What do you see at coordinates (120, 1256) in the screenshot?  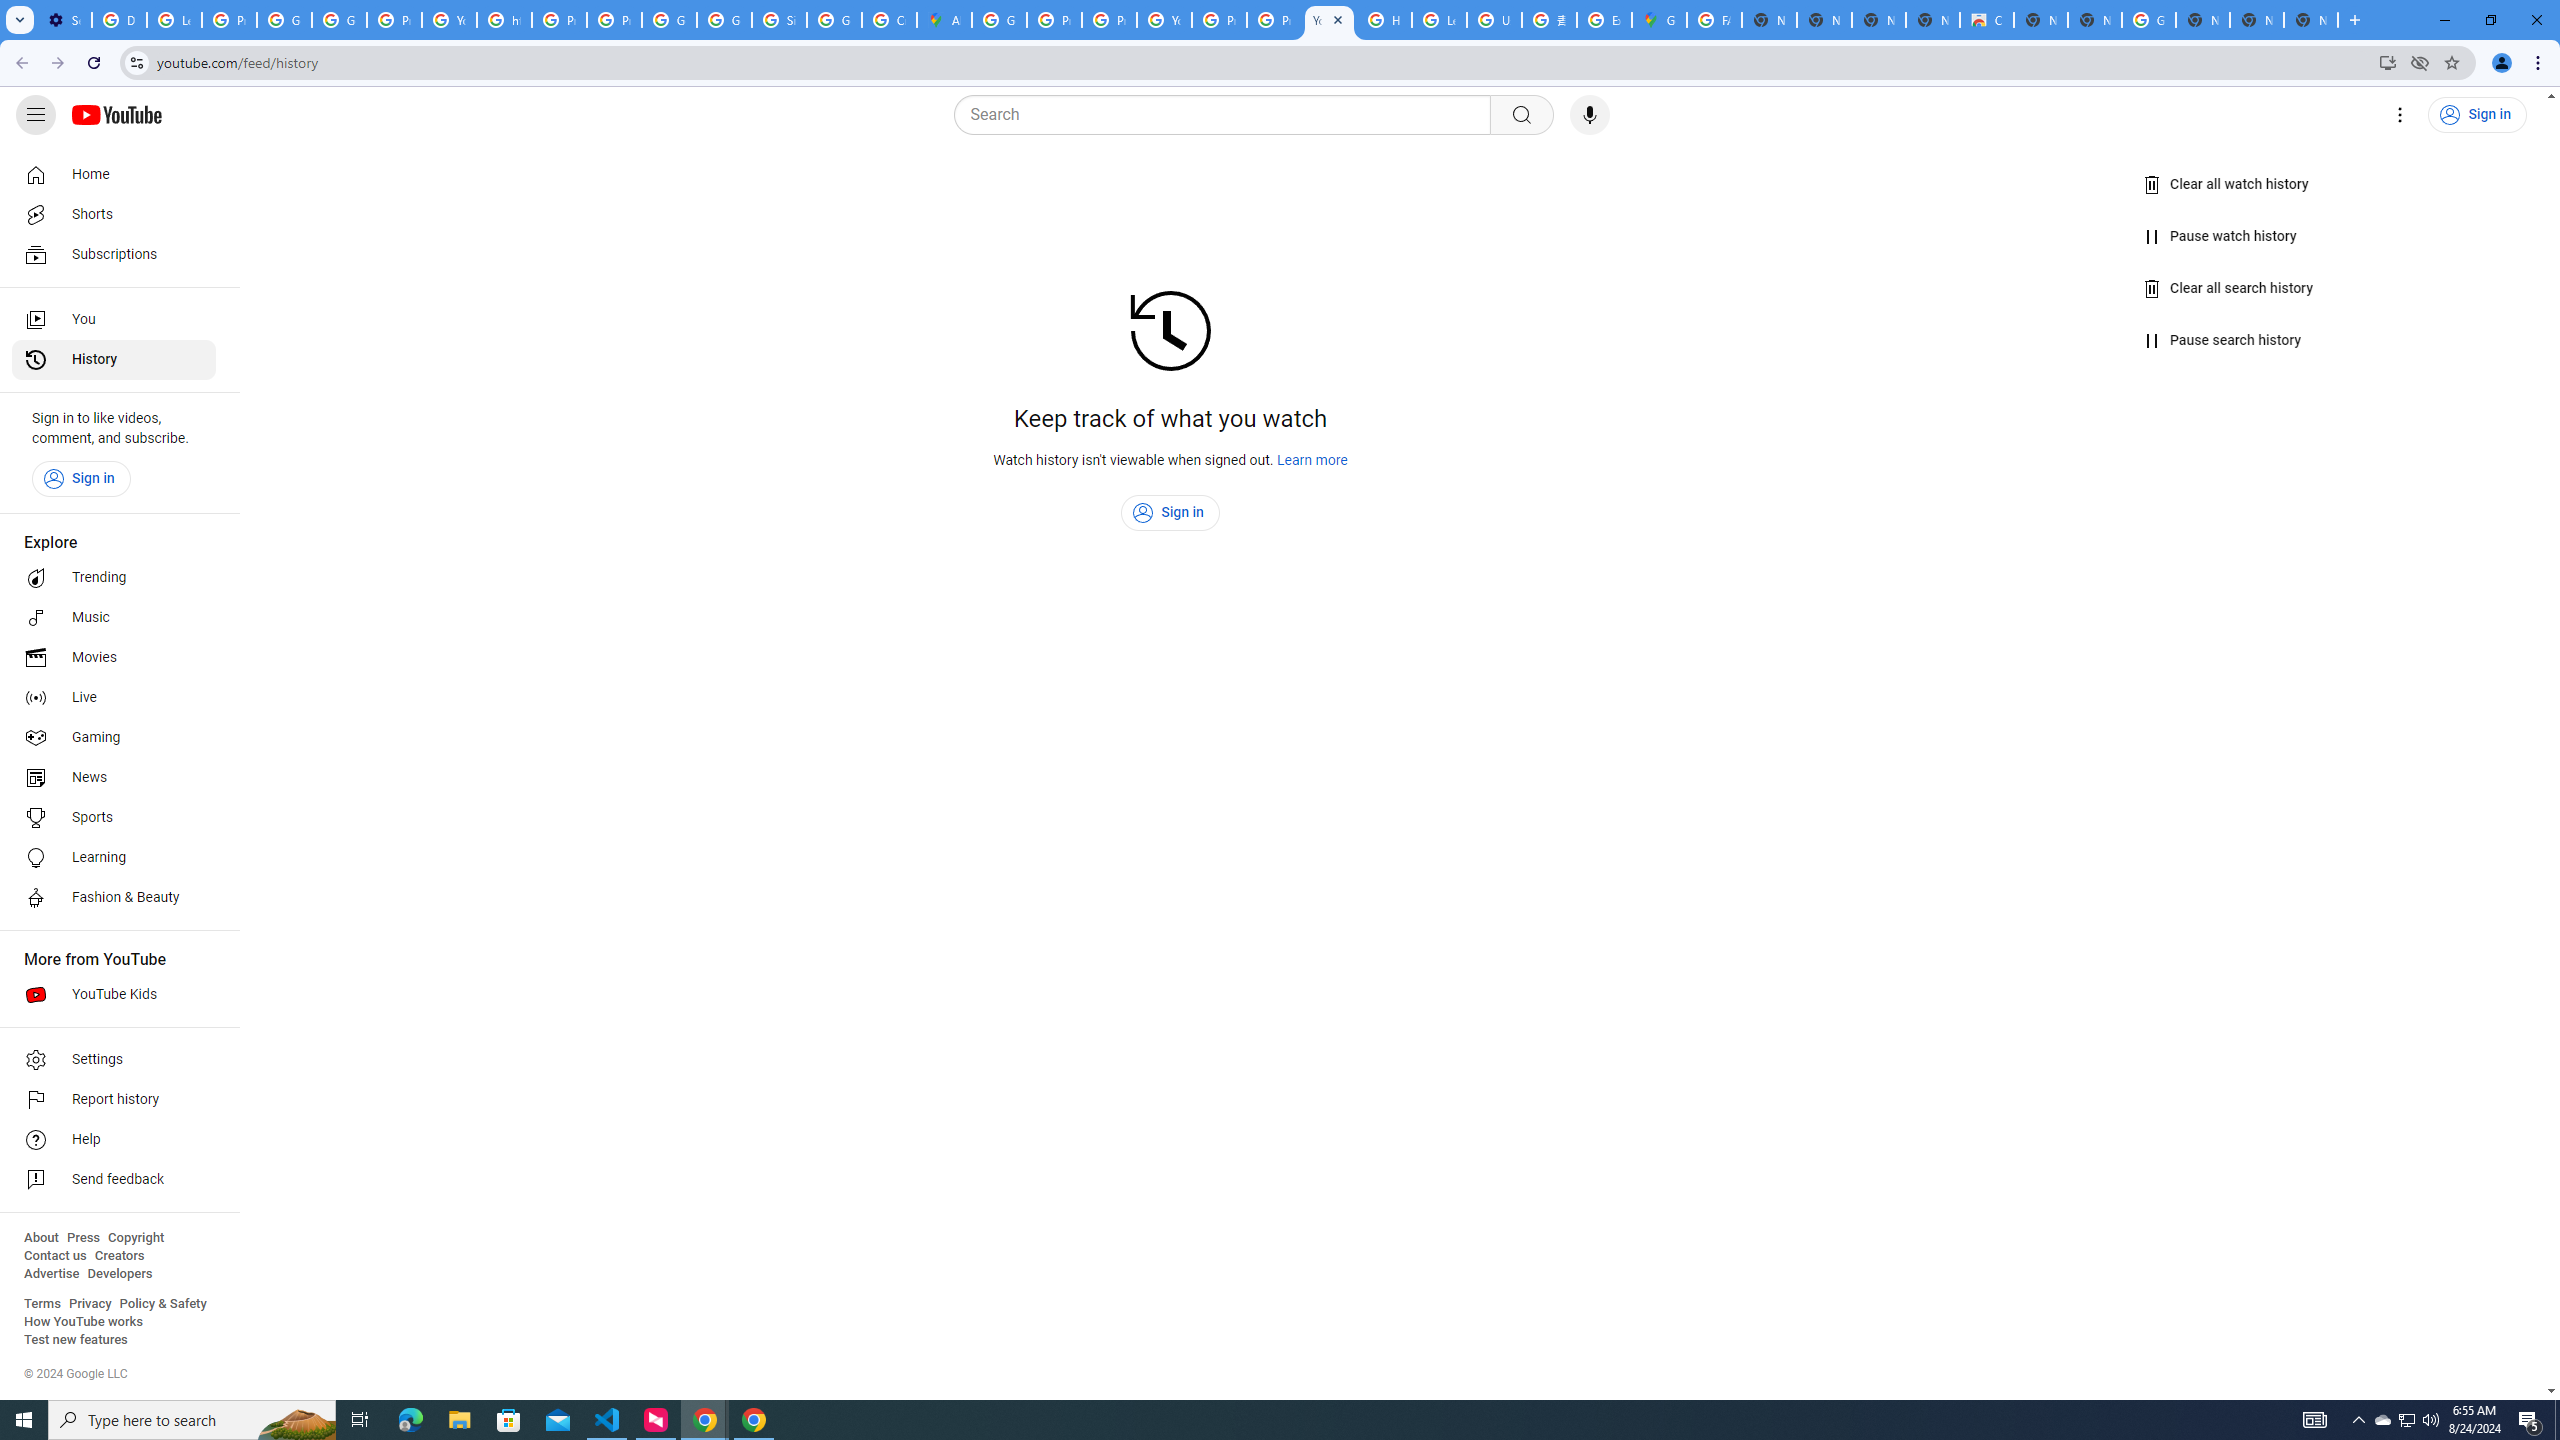 I see `Creators` at bounding box center [120, 1256].